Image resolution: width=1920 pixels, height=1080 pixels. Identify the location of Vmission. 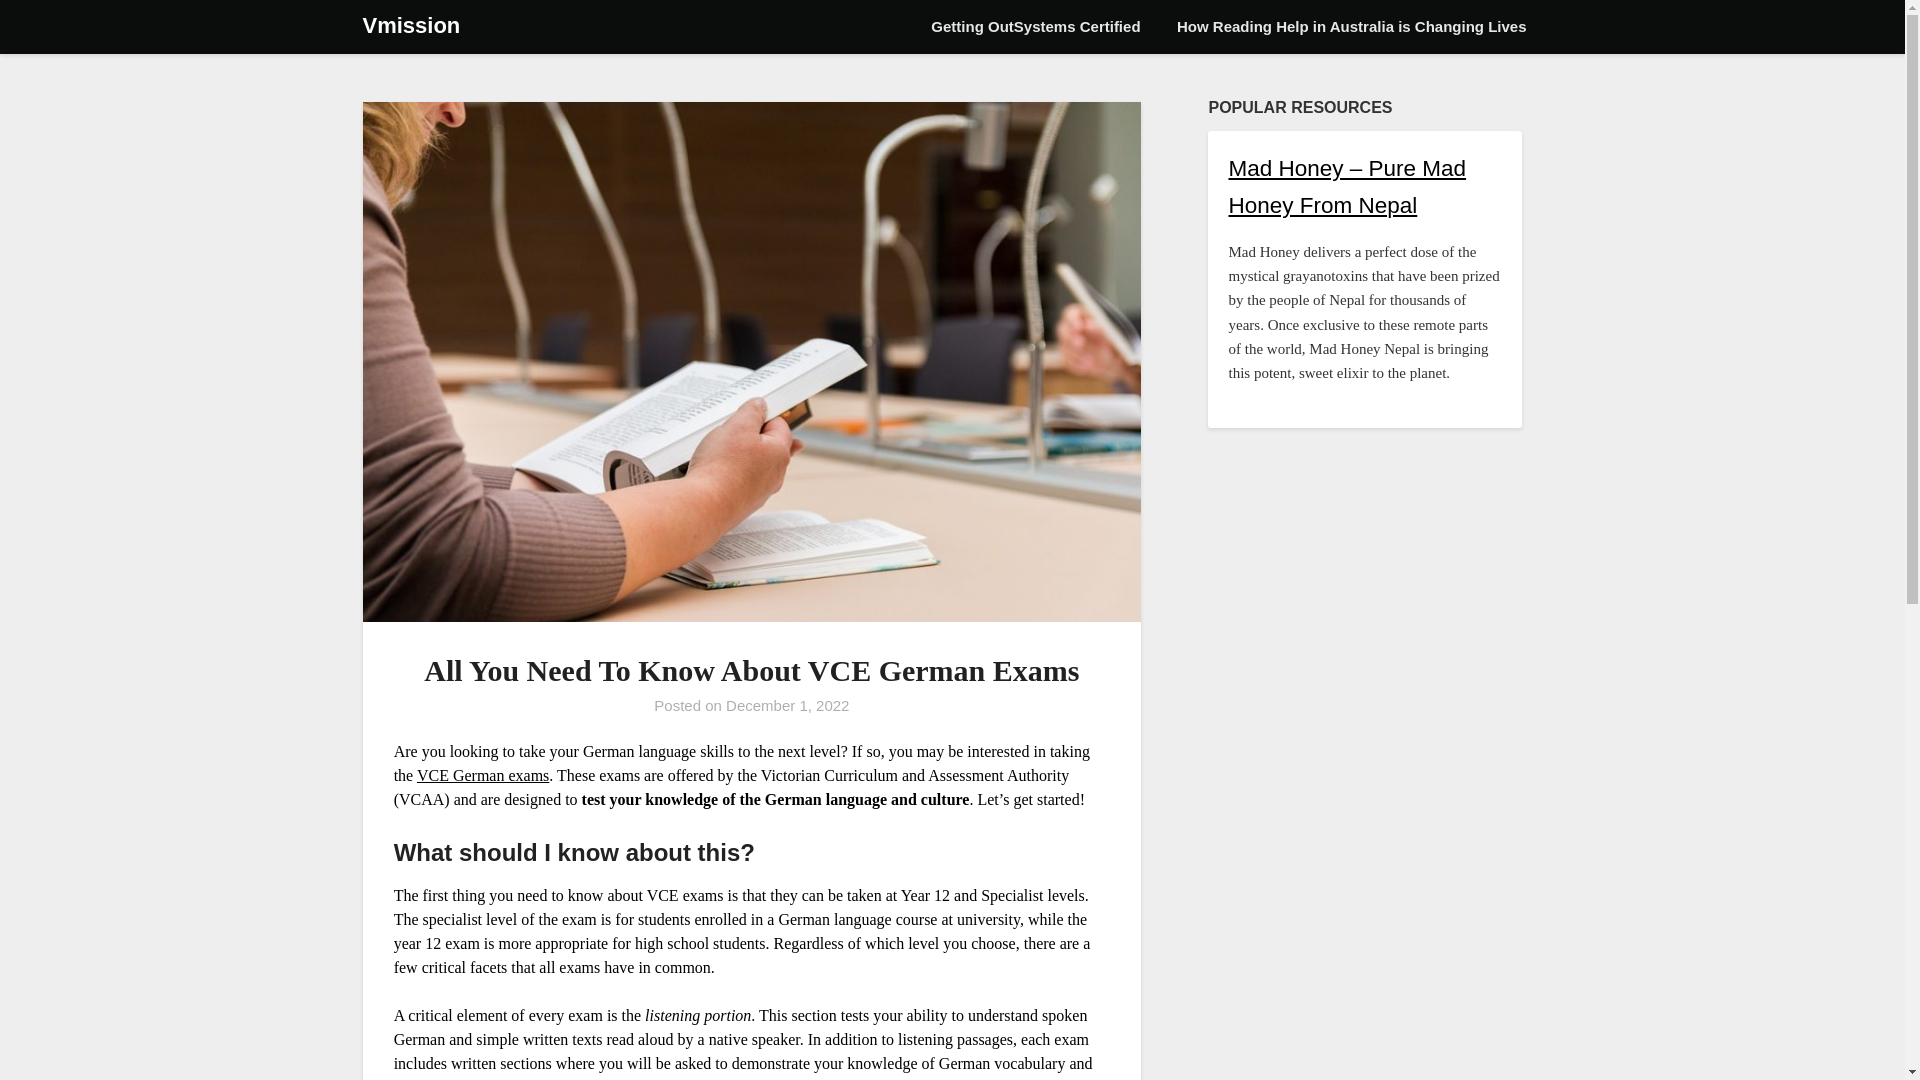
(411, 26).